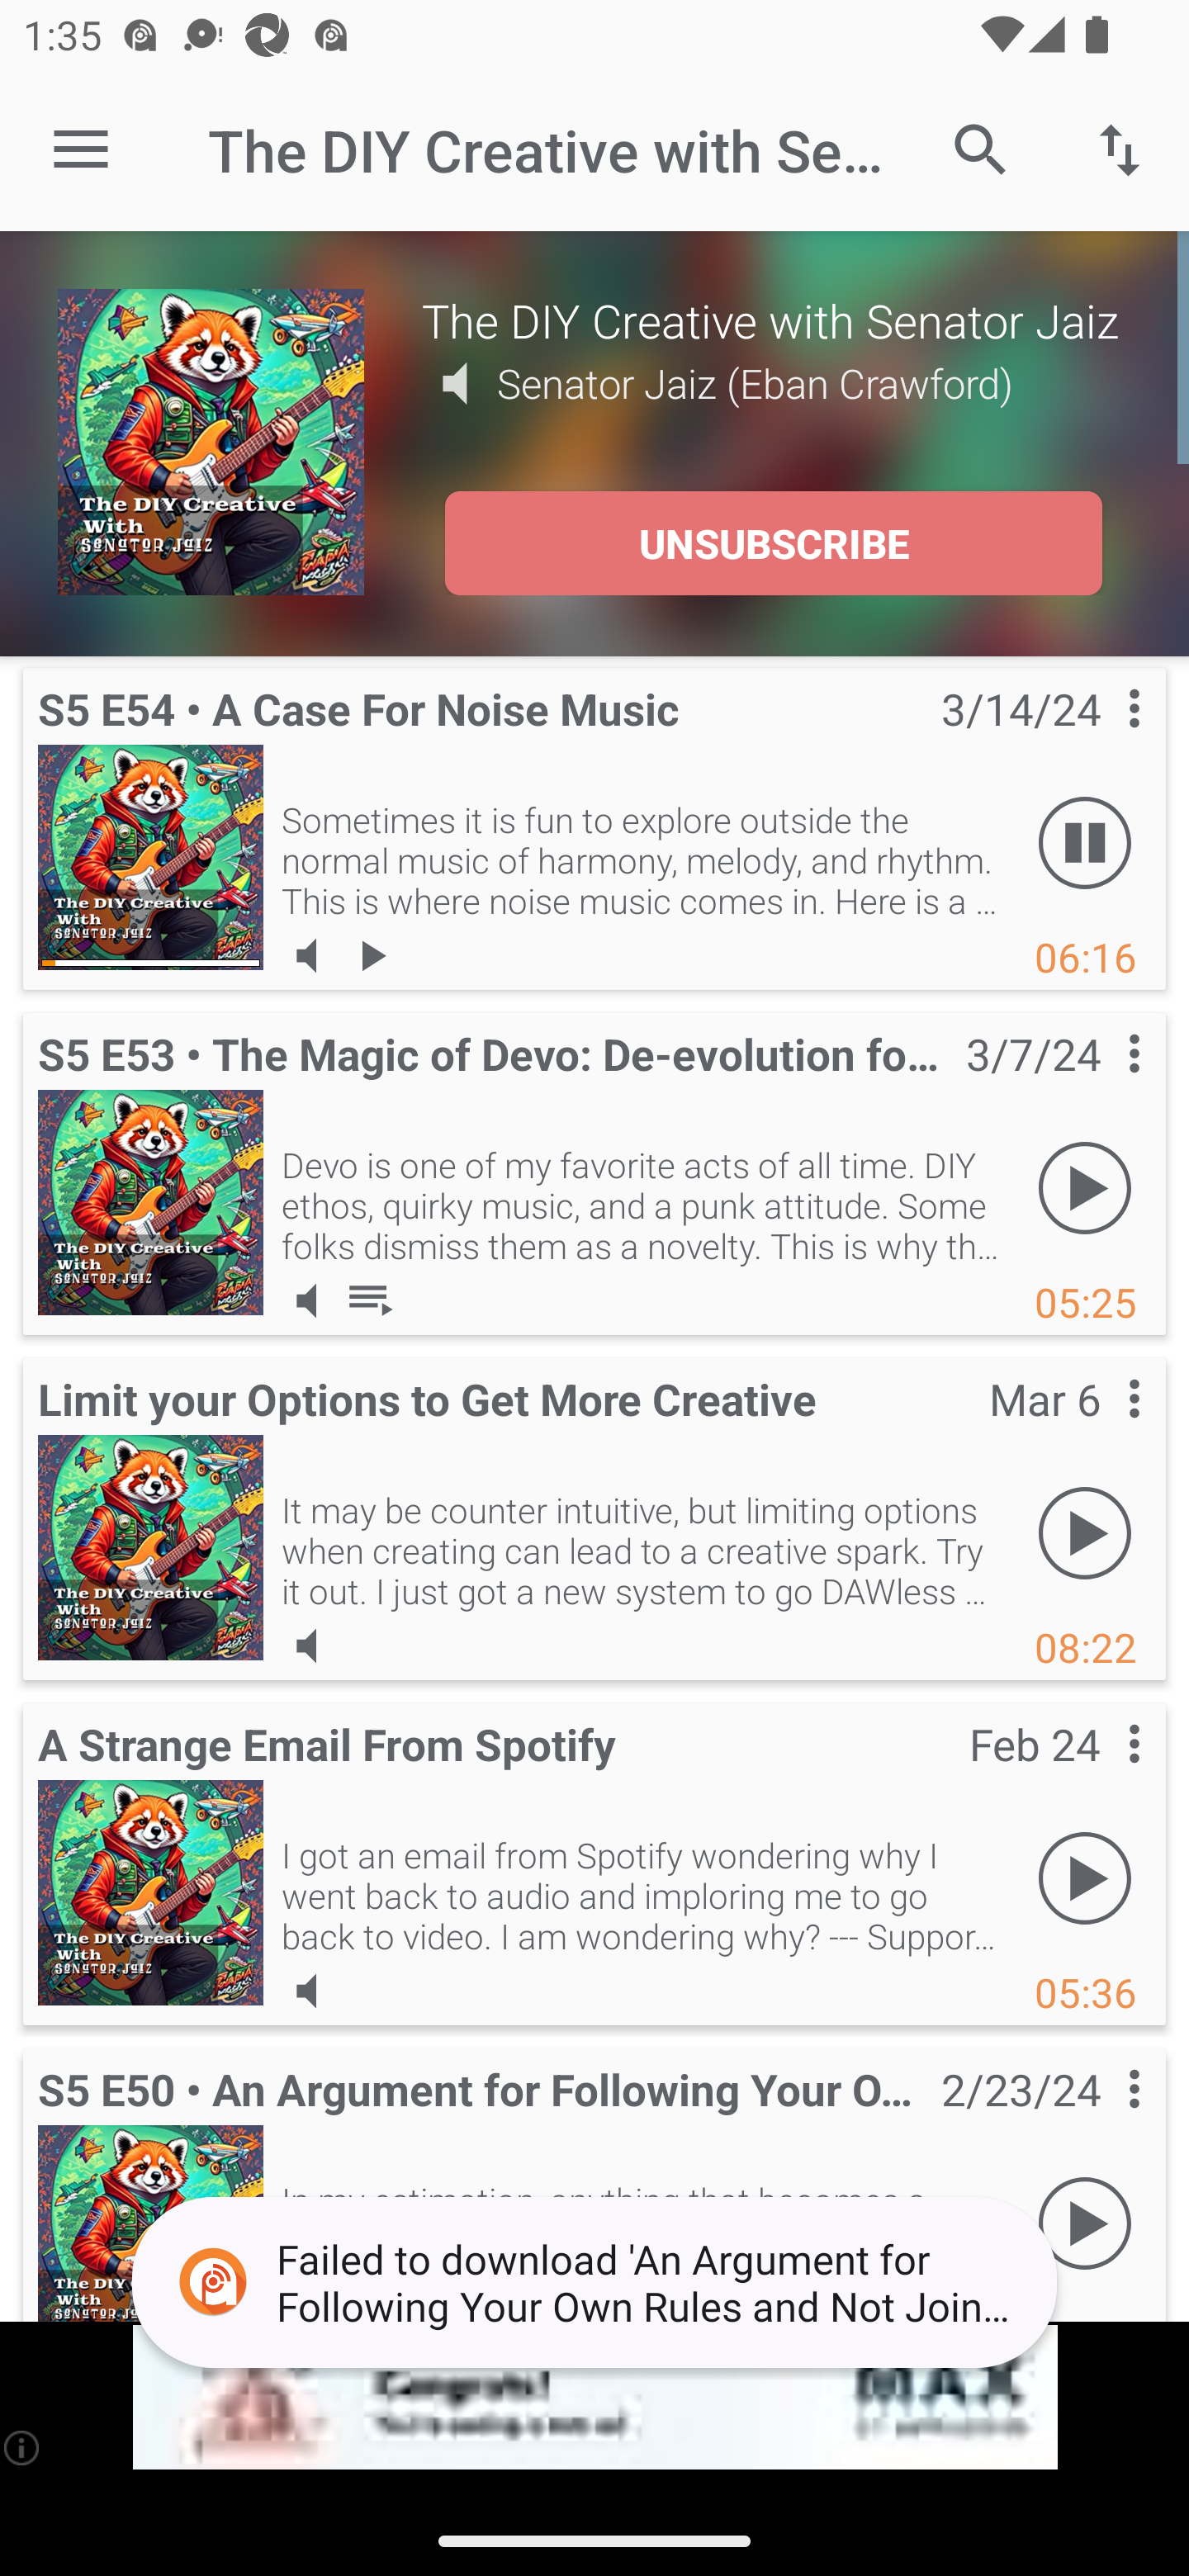 The width and height of the screenshot is (1189, 2576). I want to click on Pause, so click(1085, 844).